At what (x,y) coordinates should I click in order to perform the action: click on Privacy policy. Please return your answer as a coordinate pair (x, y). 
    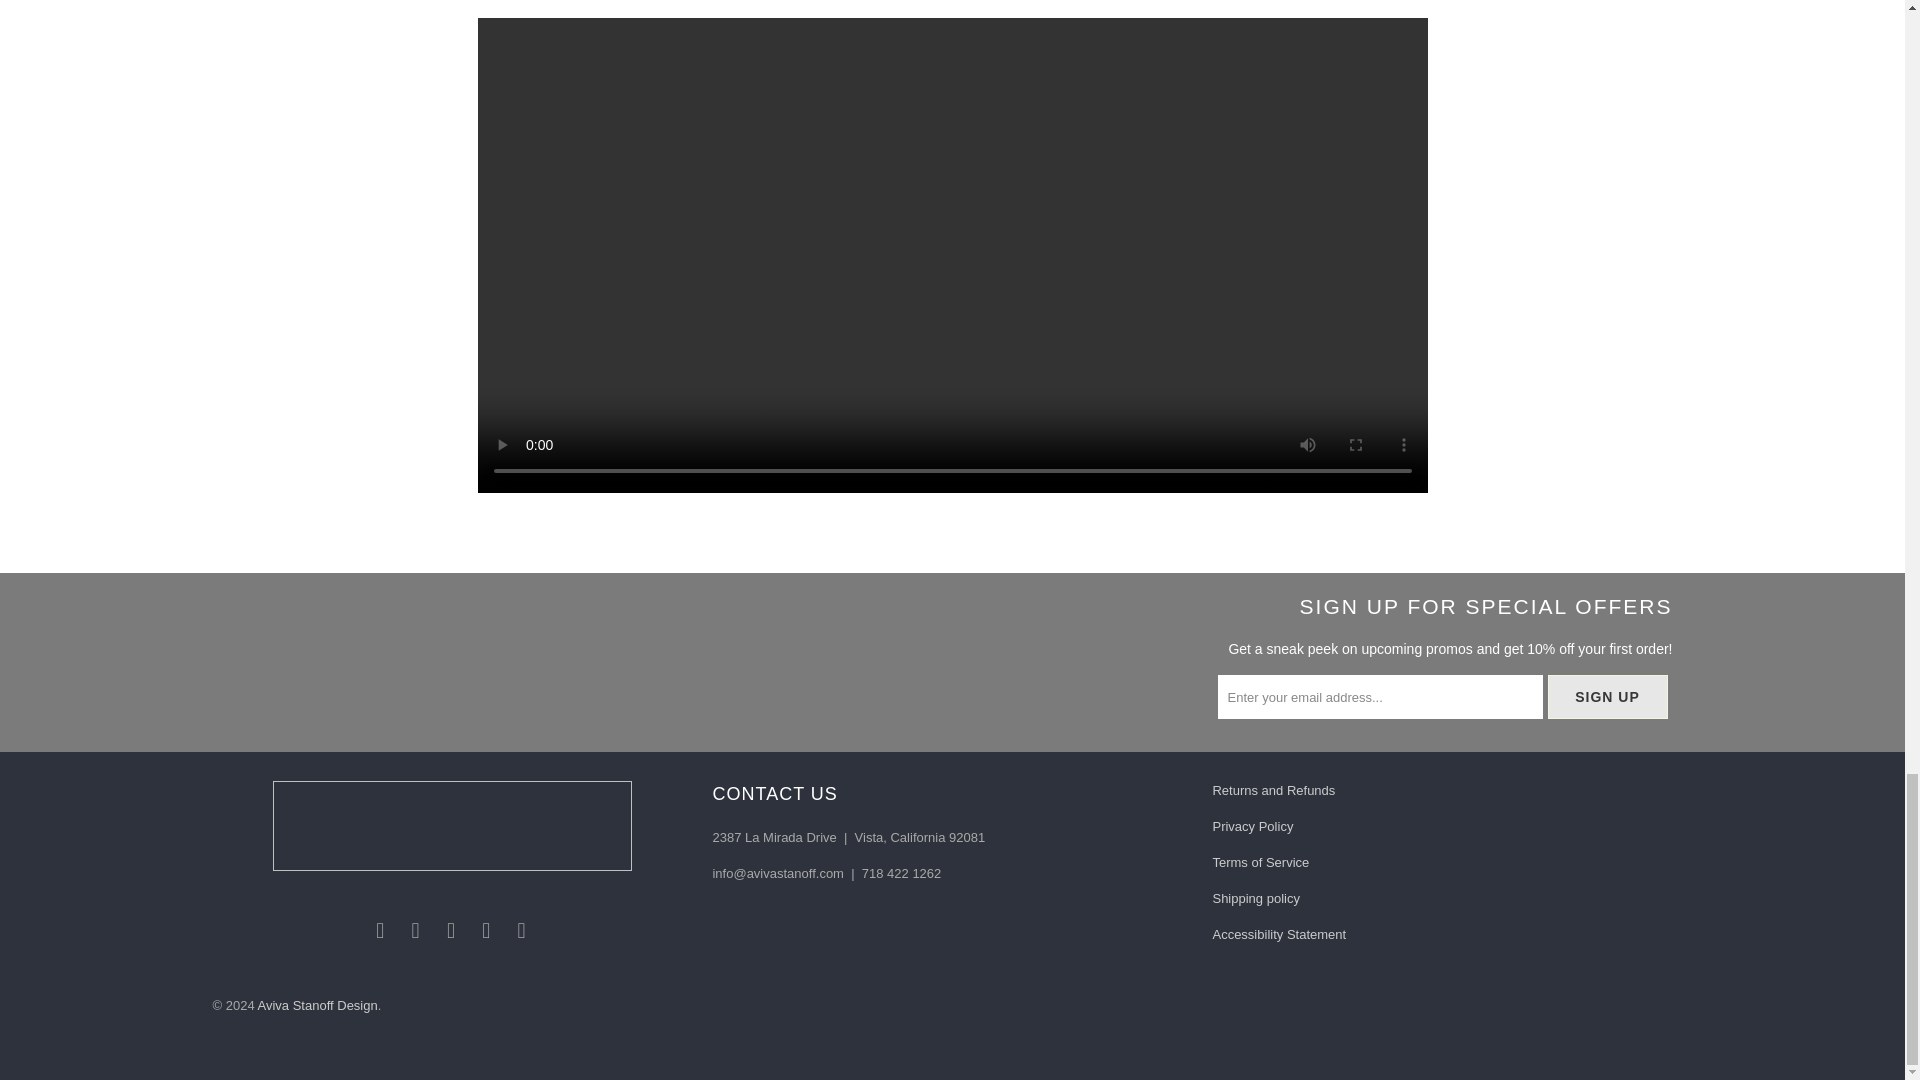
    Looking at the image, I should click on (1252, 826).